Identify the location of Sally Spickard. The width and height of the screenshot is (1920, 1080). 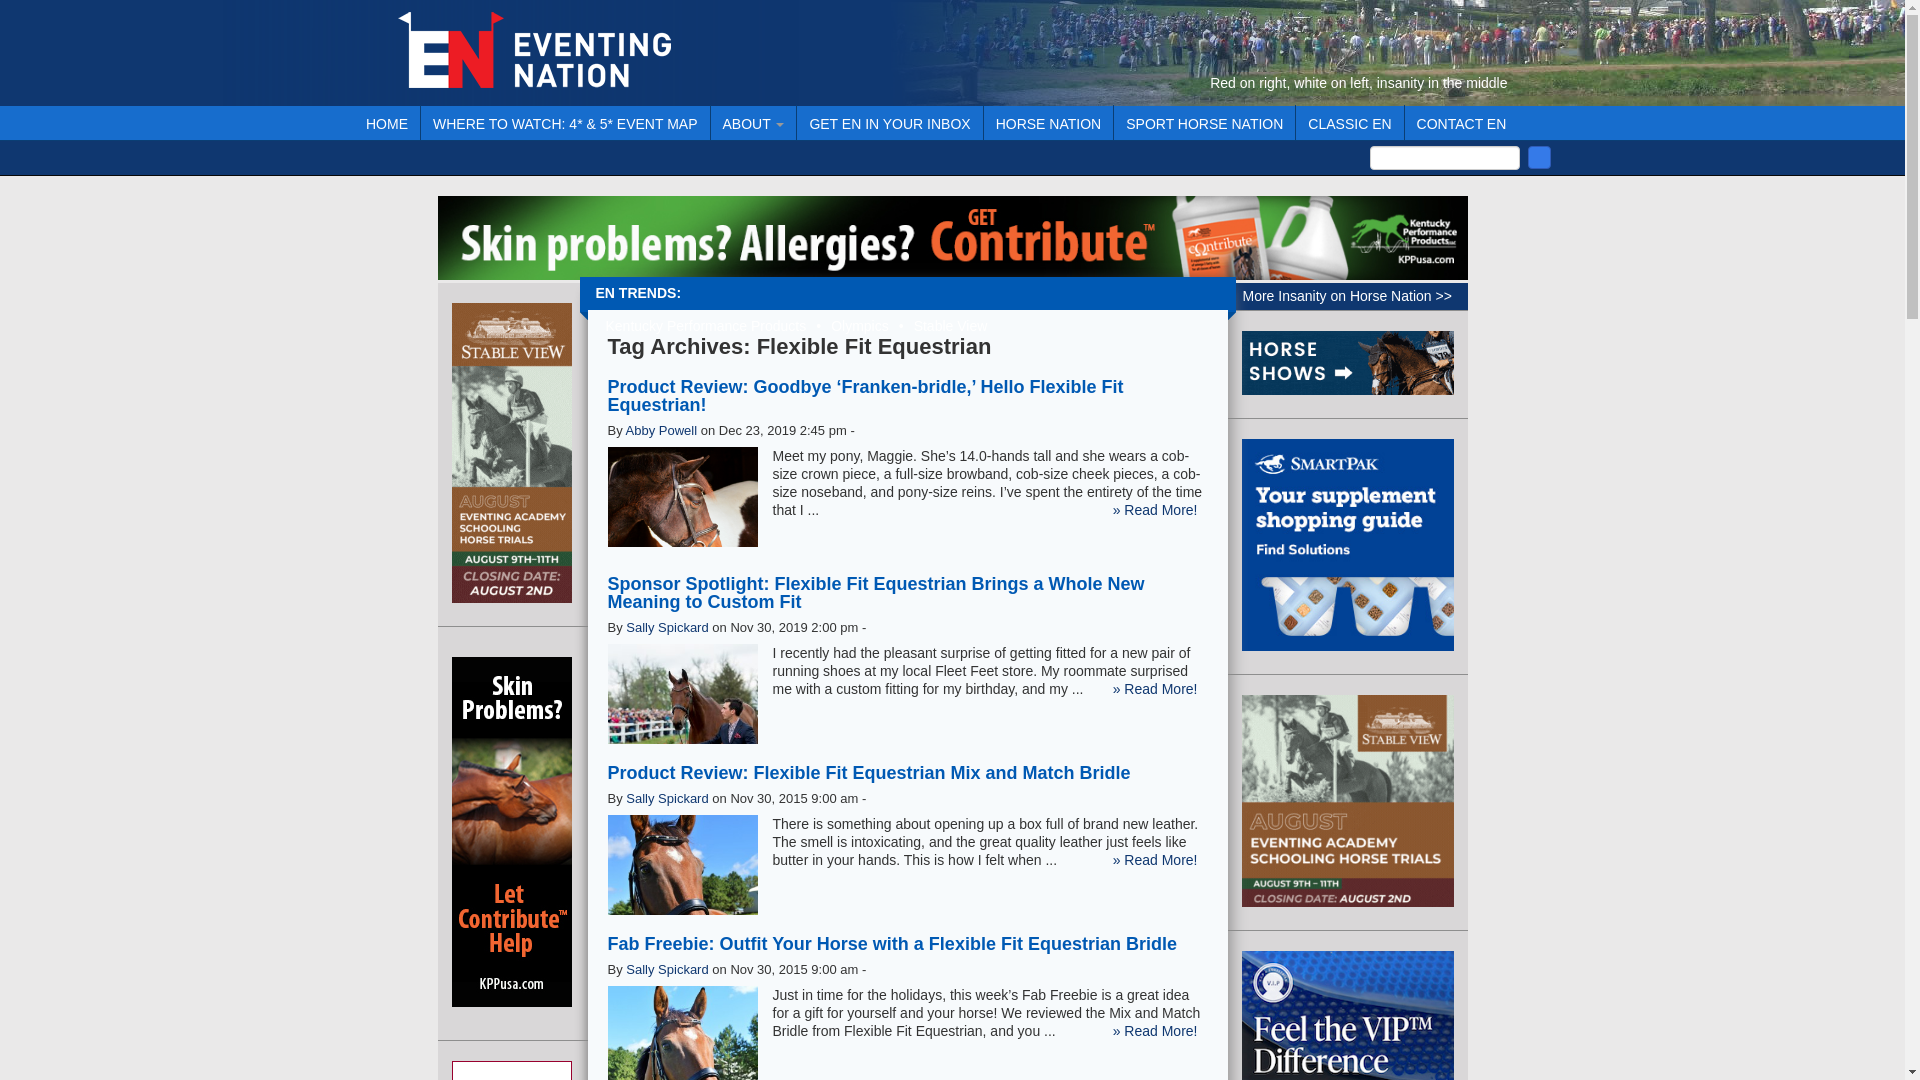
(666, 627).